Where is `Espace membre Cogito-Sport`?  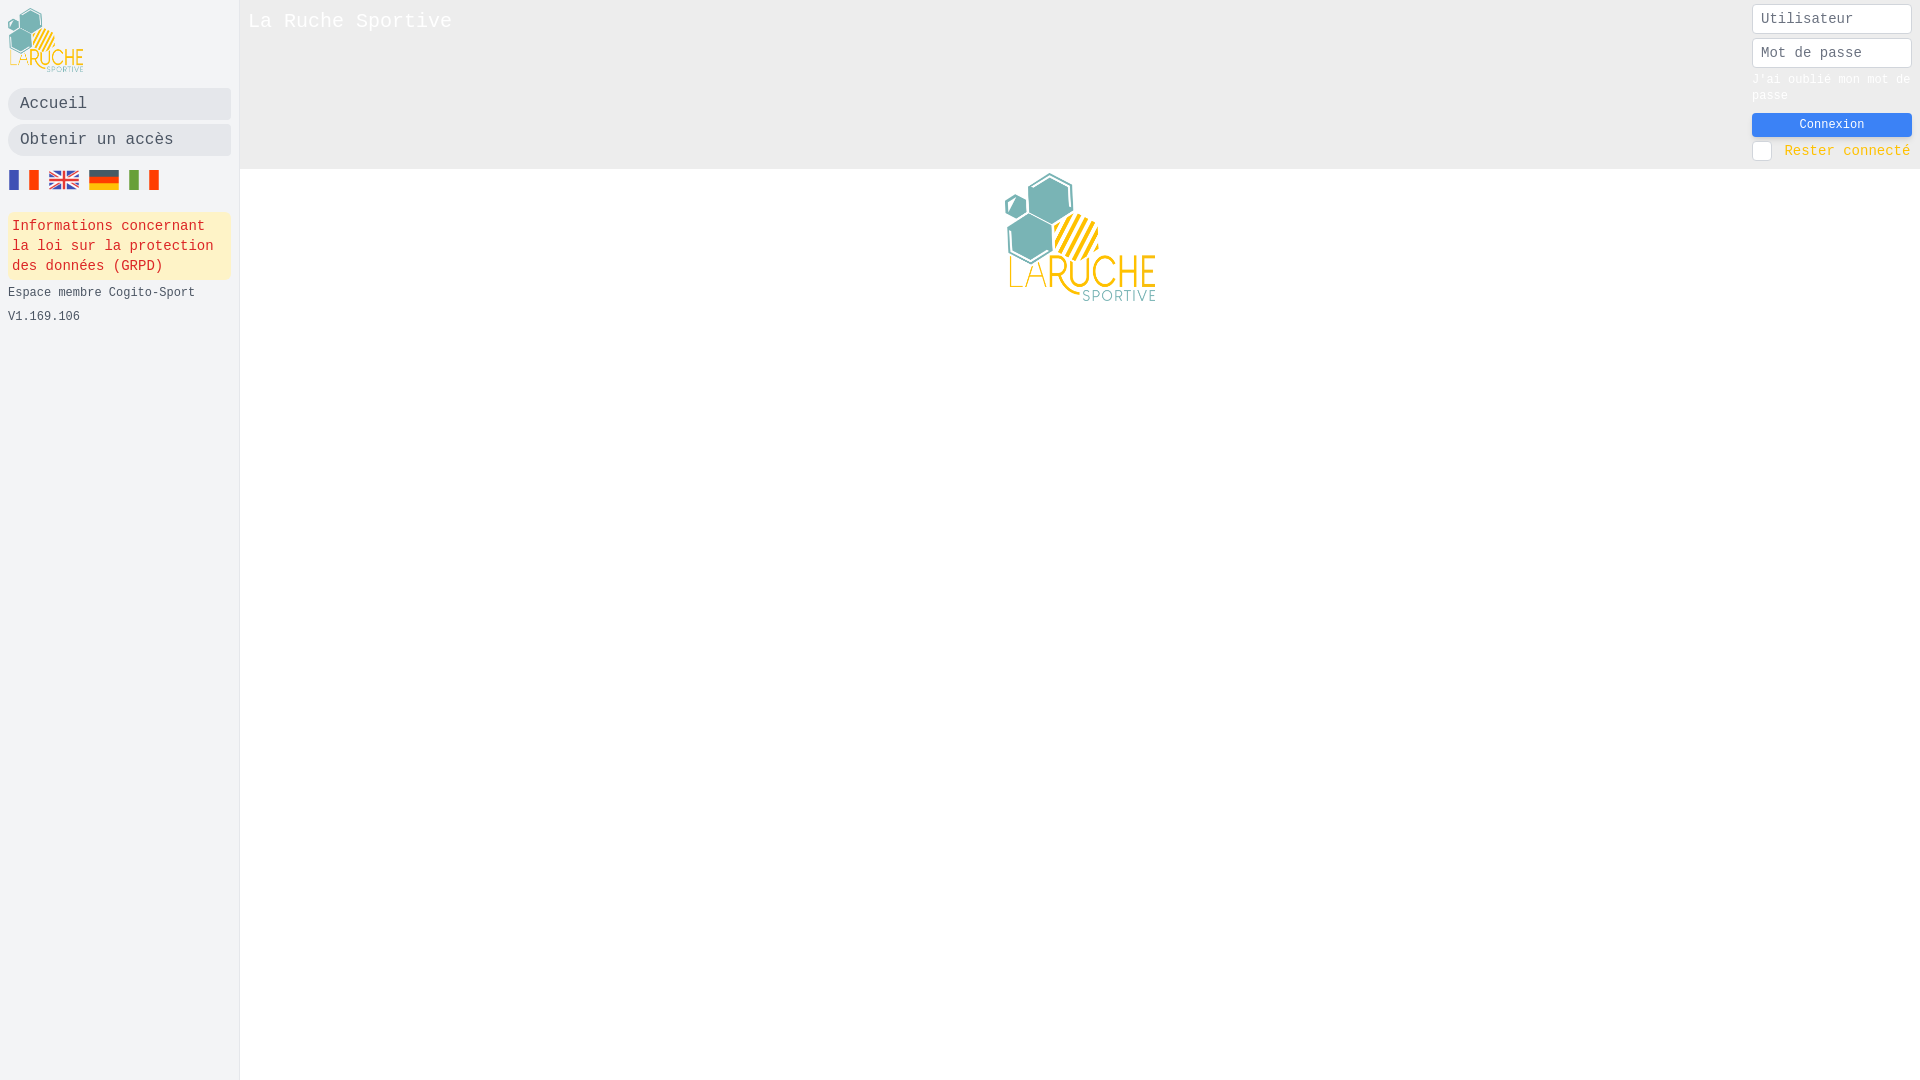
Espace membre Cogito-Sport is located at coordinates (102, 293).